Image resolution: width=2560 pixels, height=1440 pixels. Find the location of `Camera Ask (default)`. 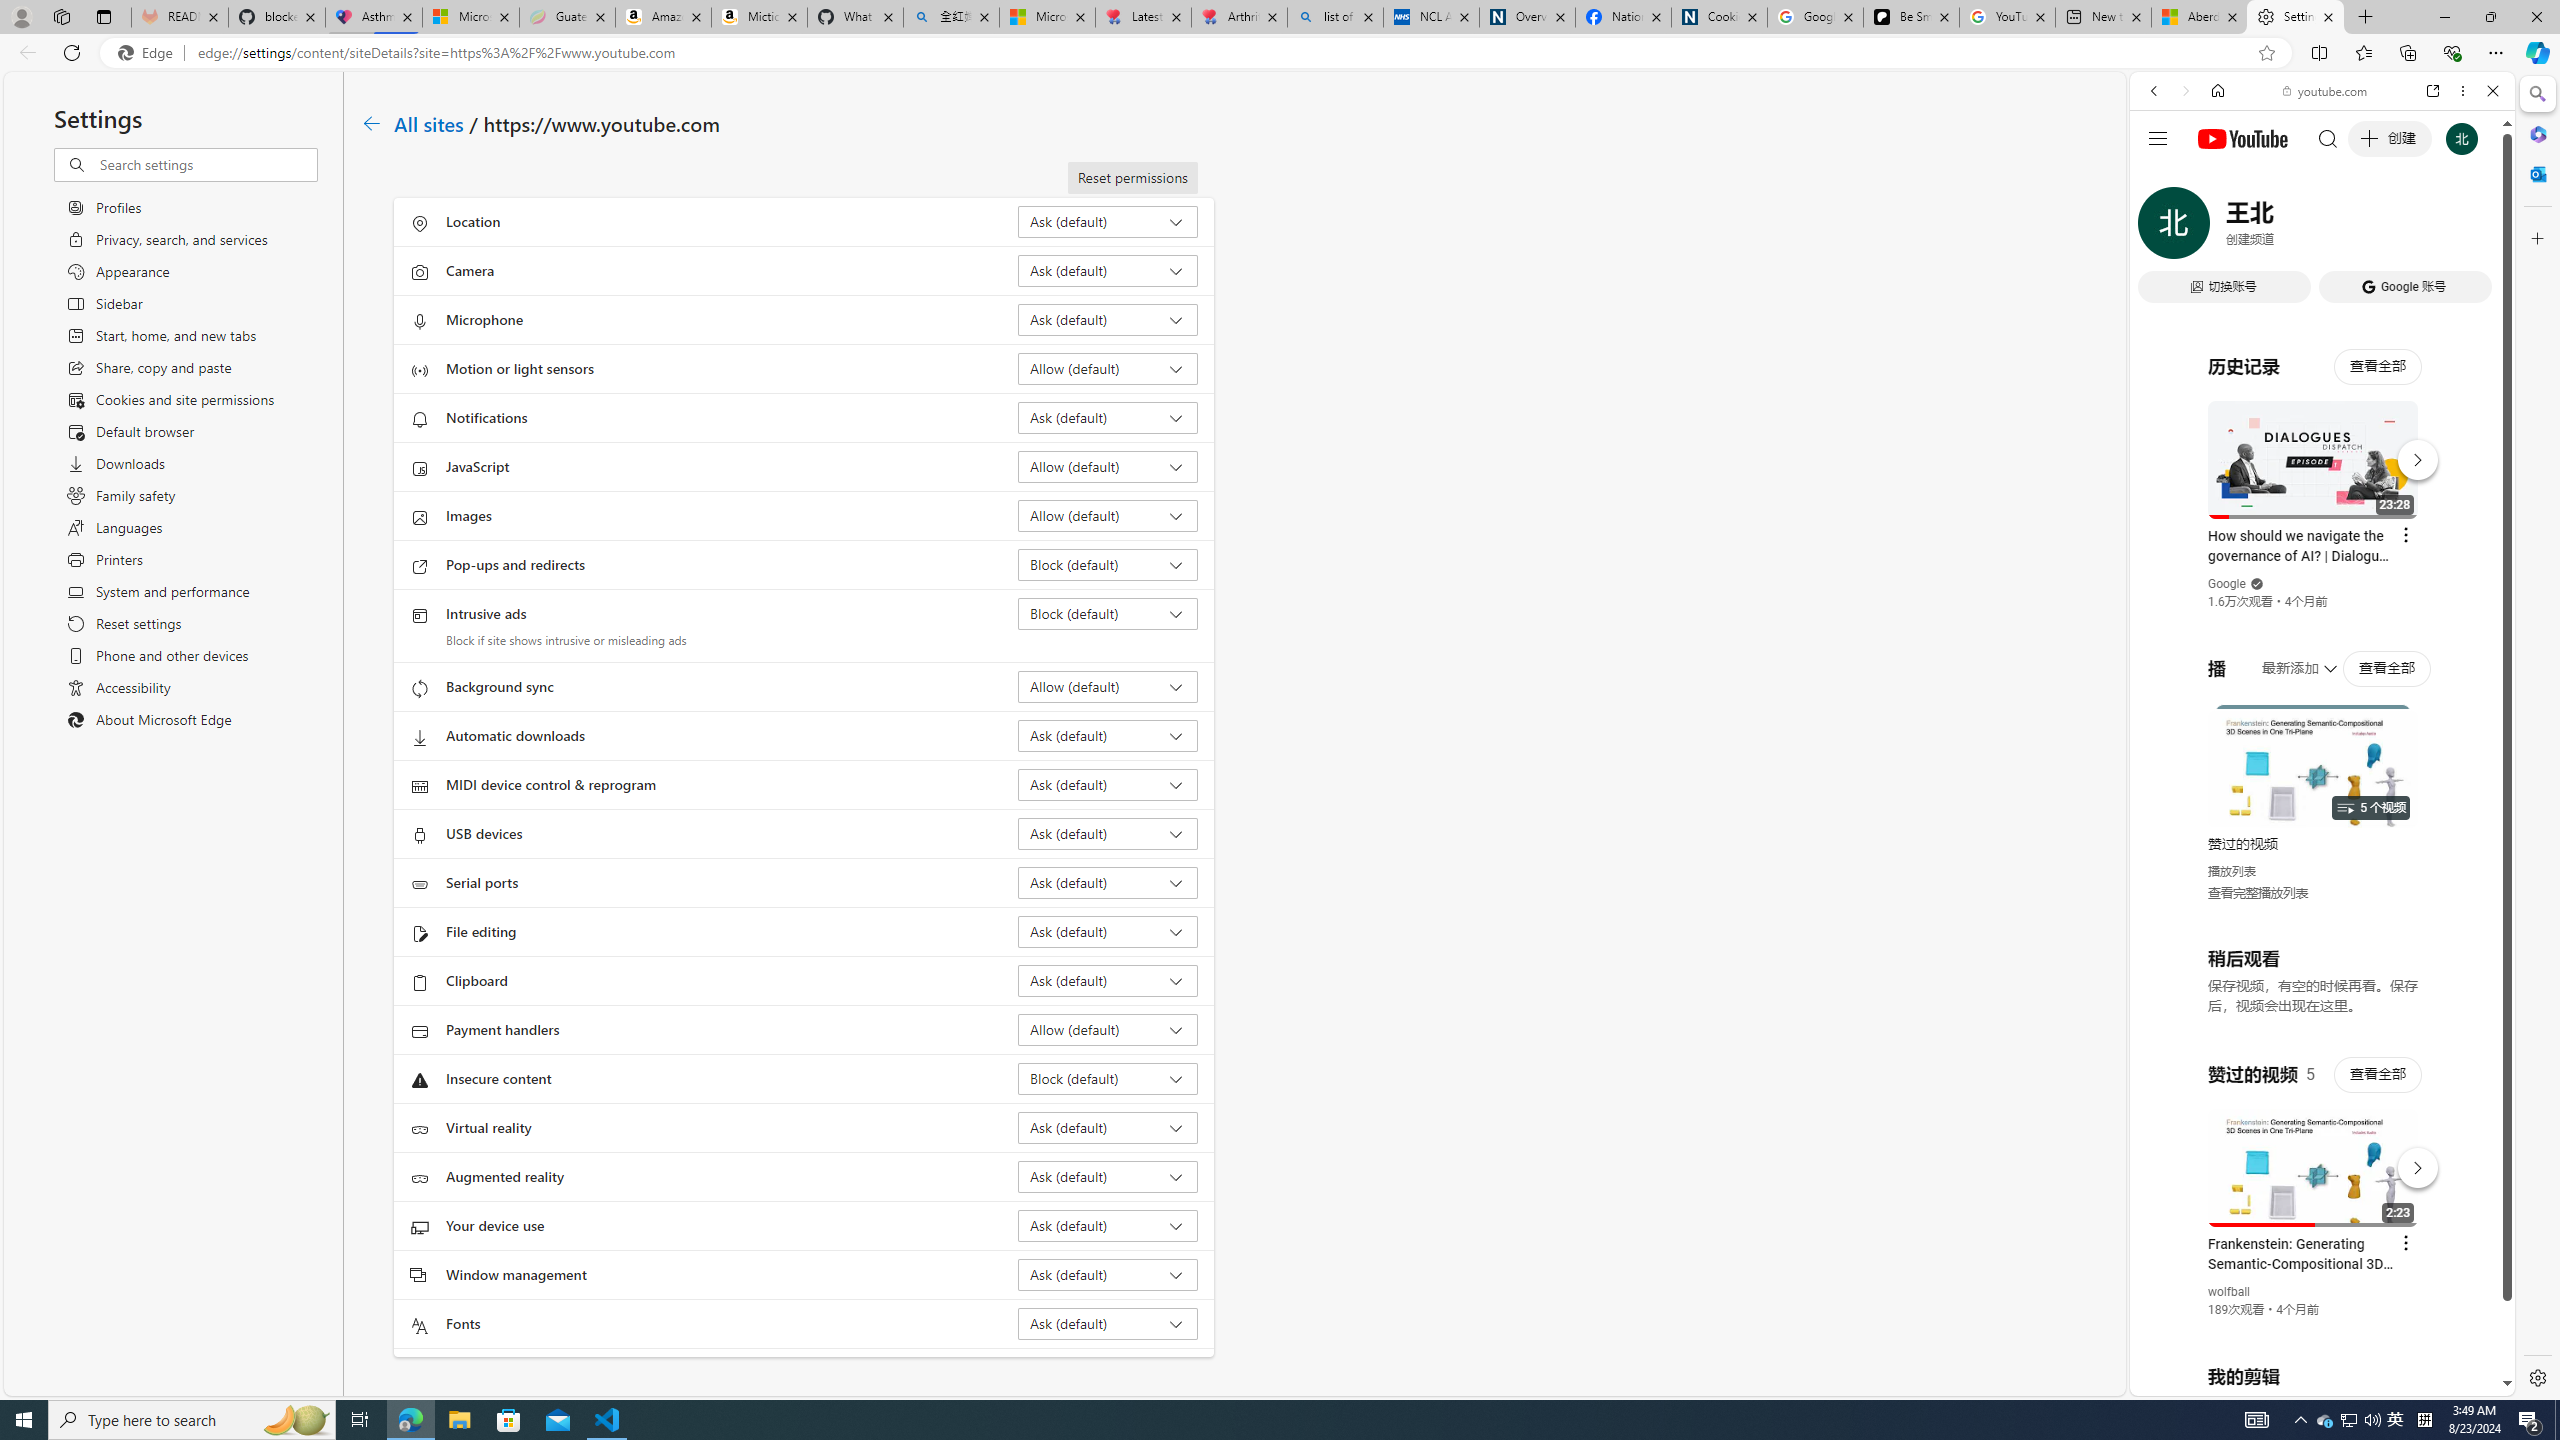

Camera Ask (default) is located at coordinates (1108, 270).